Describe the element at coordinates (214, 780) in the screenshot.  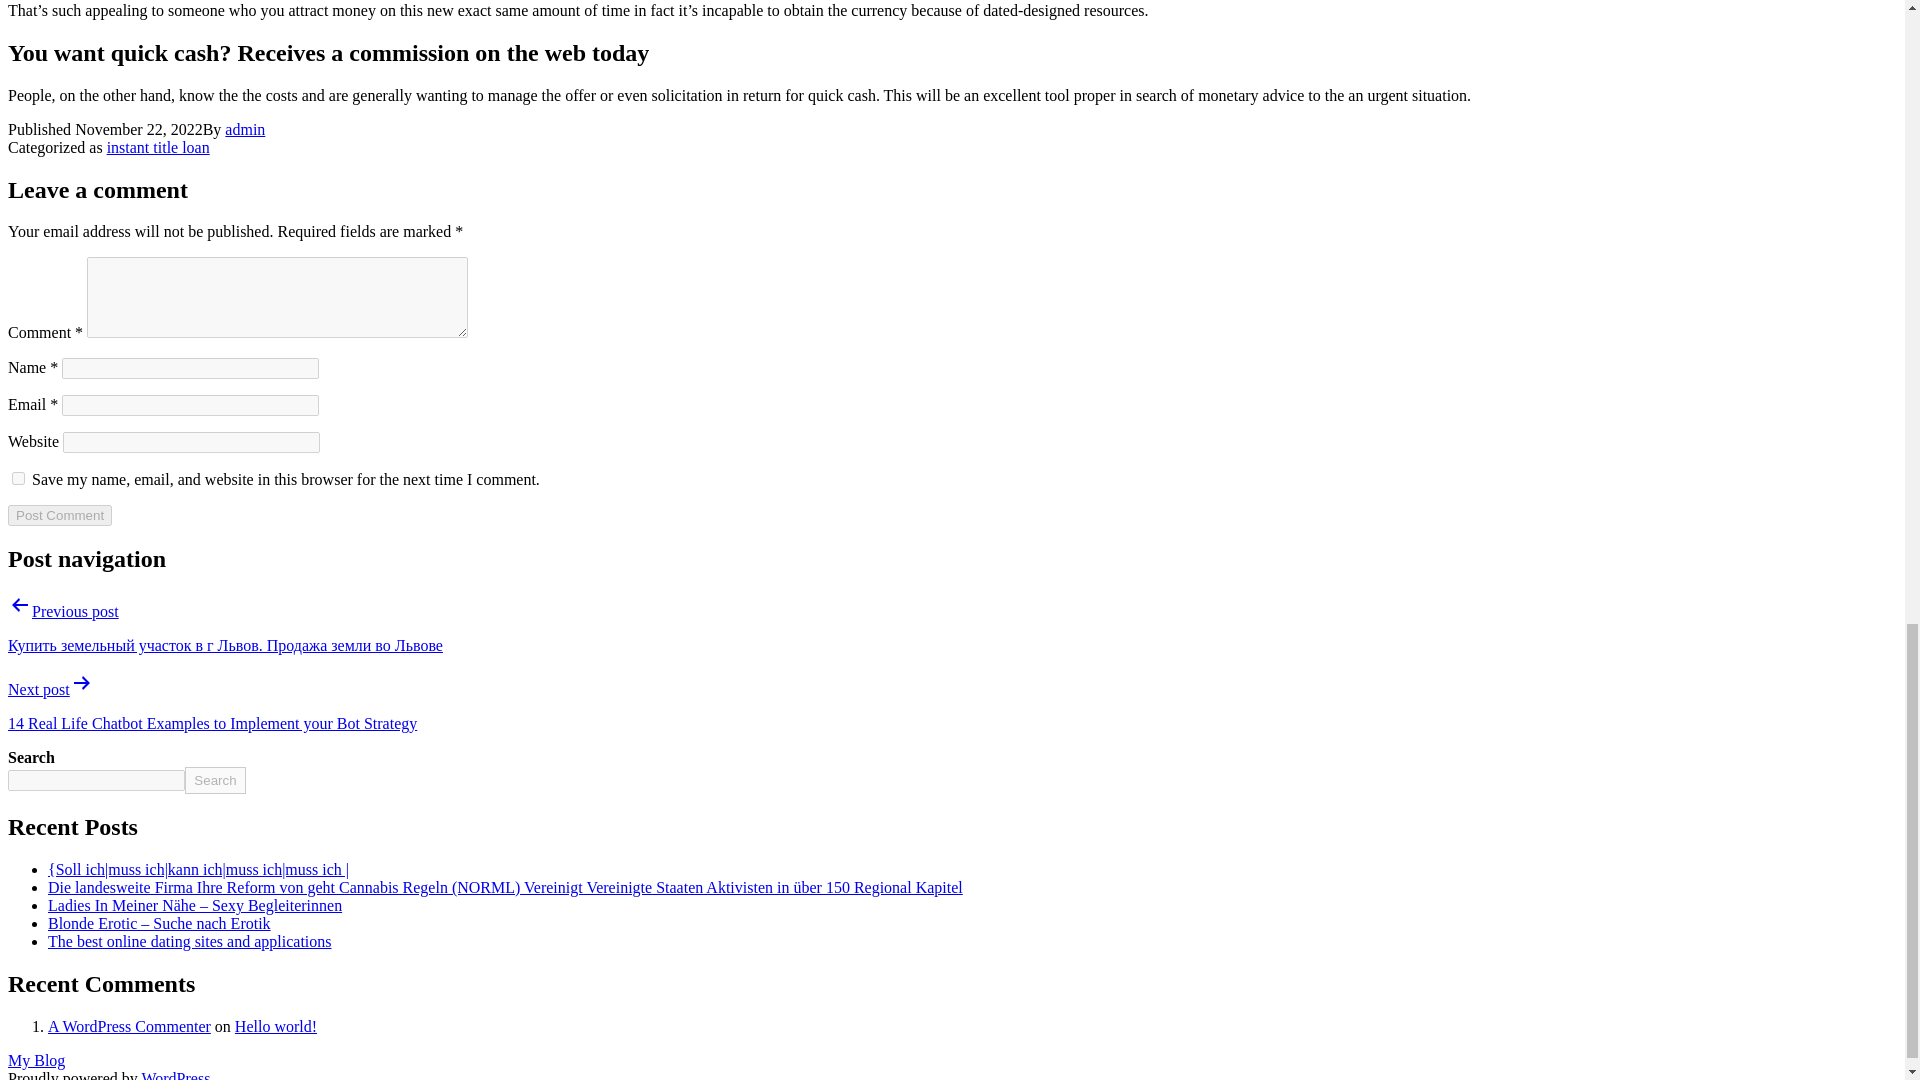
I see `Search` at that location.